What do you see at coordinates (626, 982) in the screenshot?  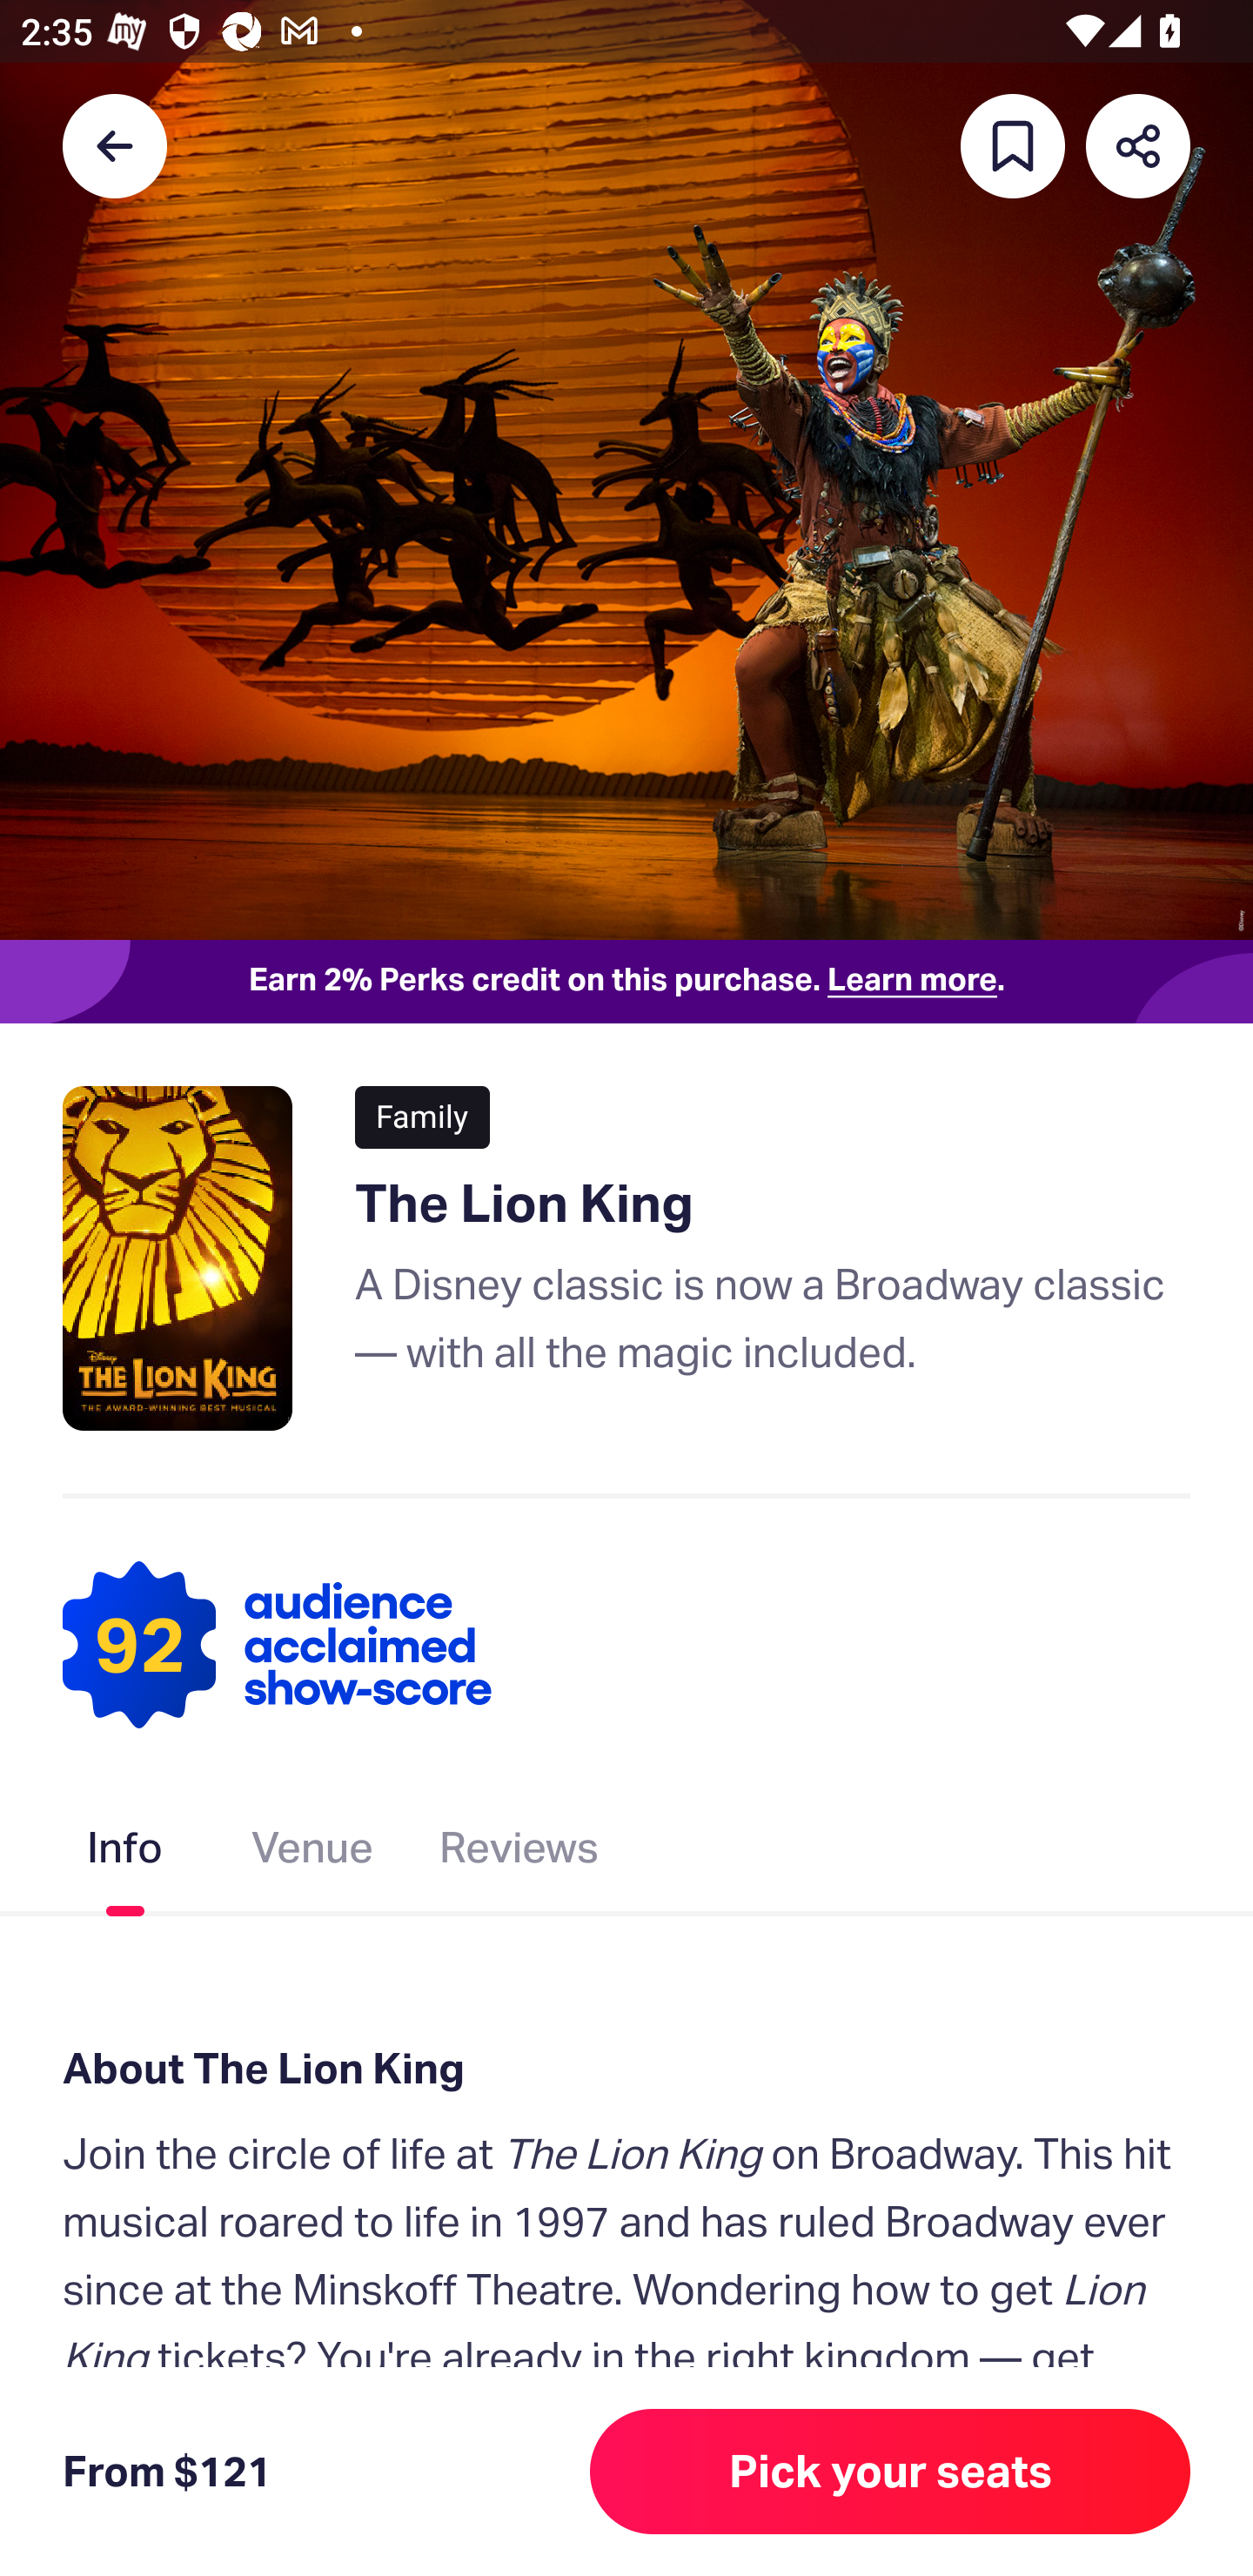 I see `Earn 2% Perks credit on this purchase. Learn more.` at bounding box center [626, 982].